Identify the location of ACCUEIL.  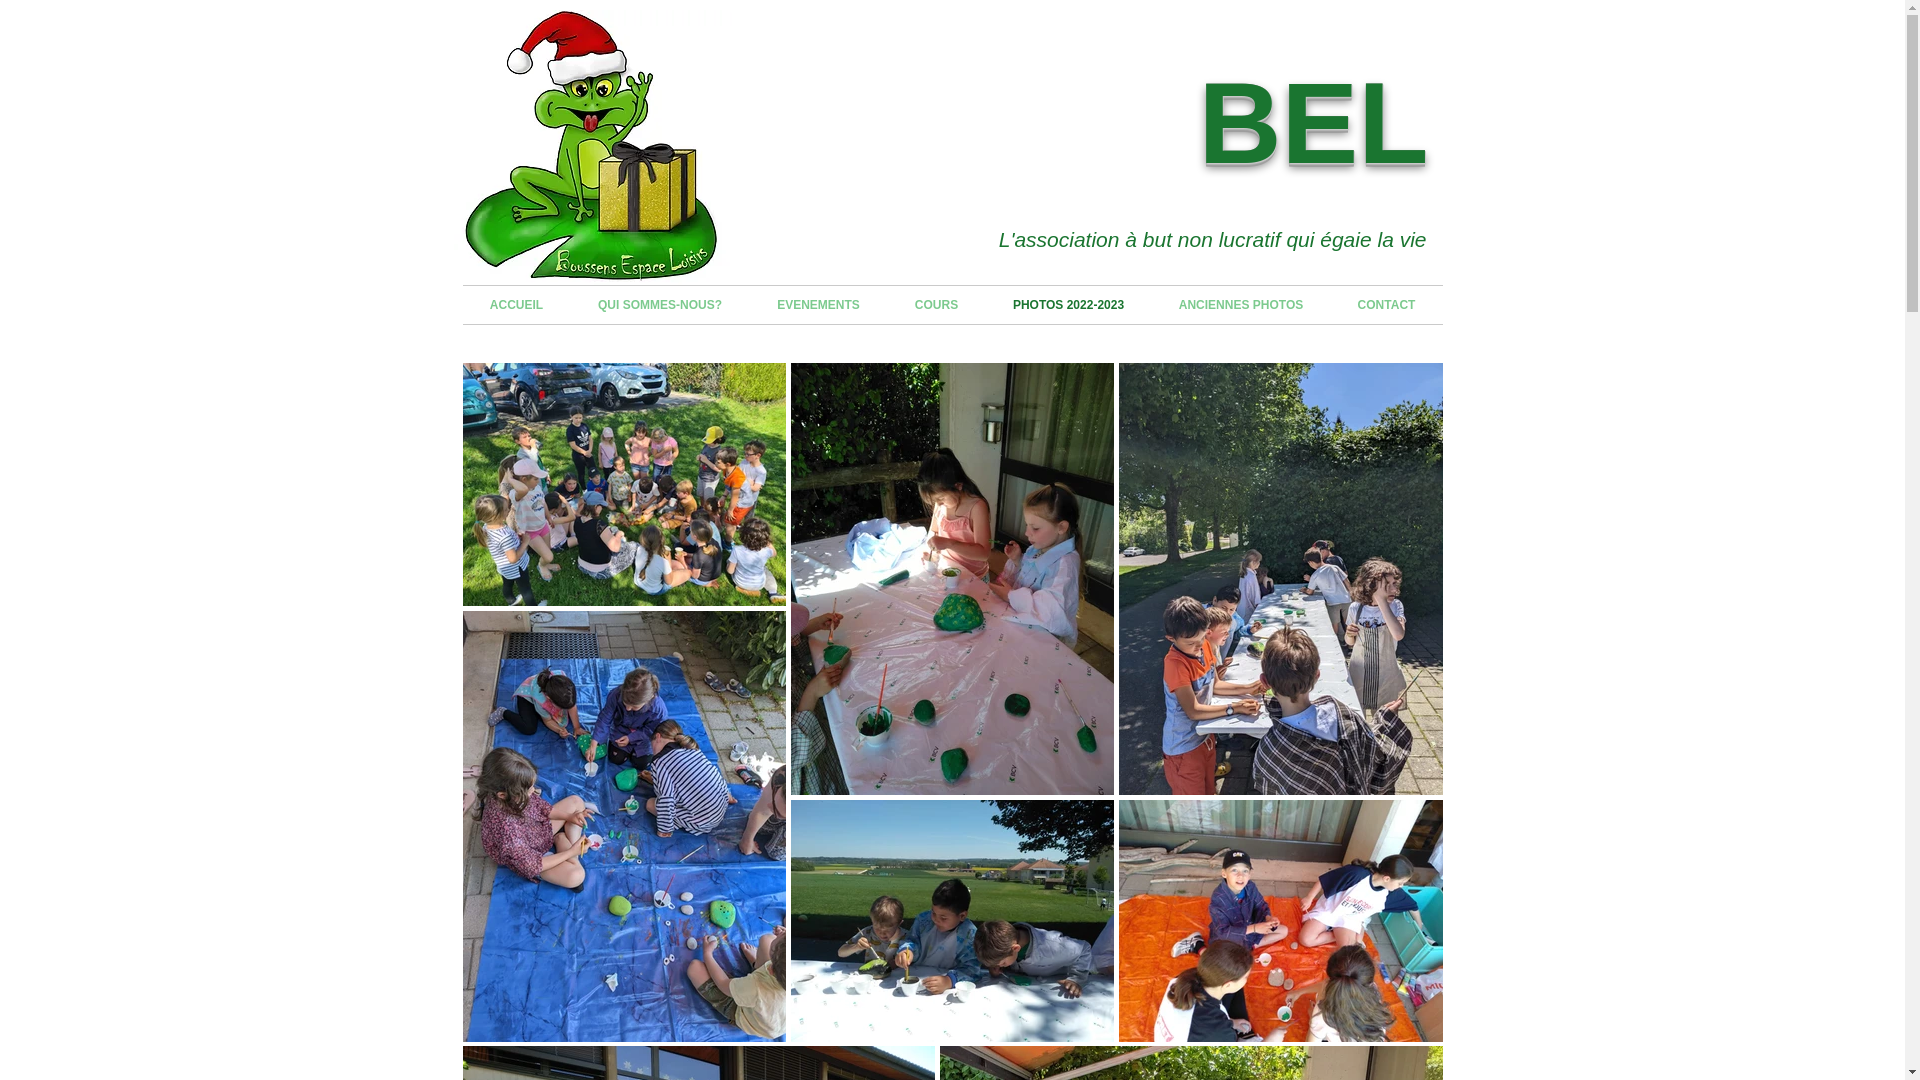
(516, 305).